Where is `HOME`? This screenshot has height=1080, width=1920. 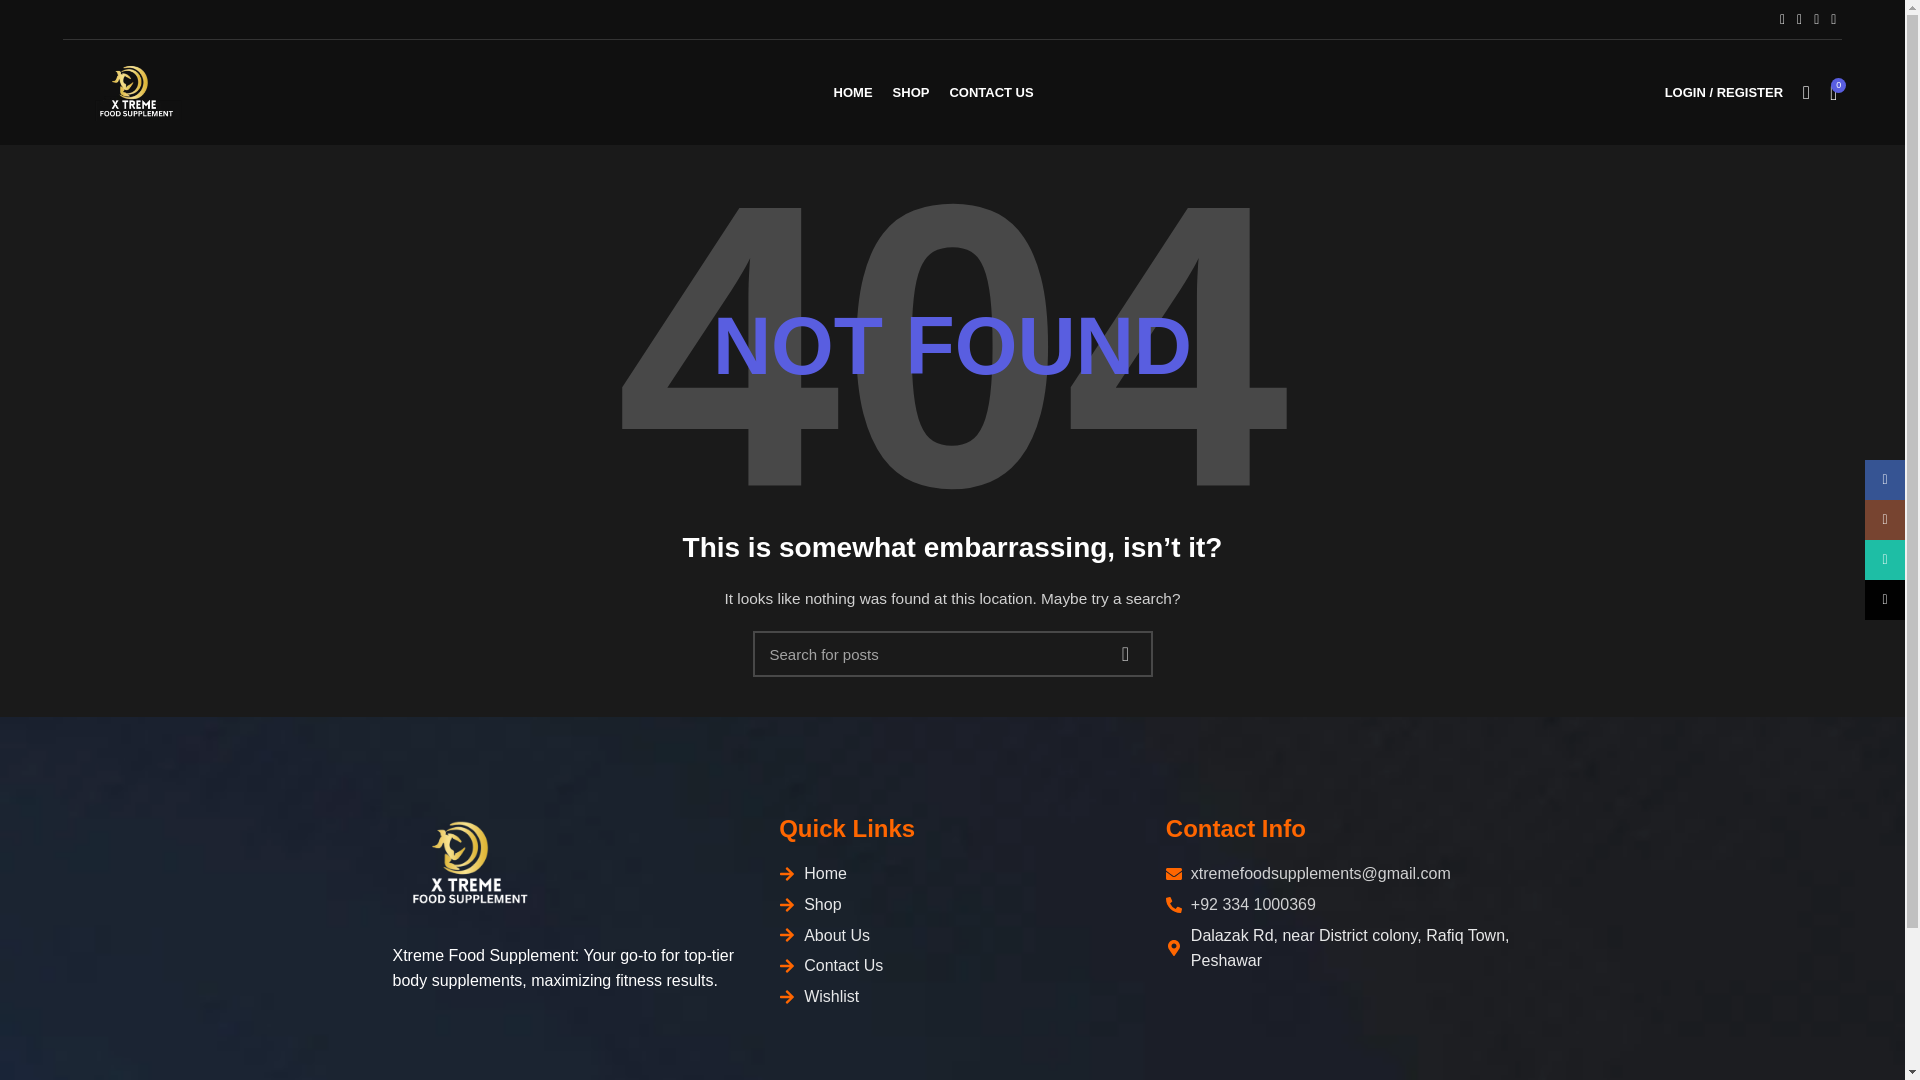
HOME is located at coordinates (853, 92).